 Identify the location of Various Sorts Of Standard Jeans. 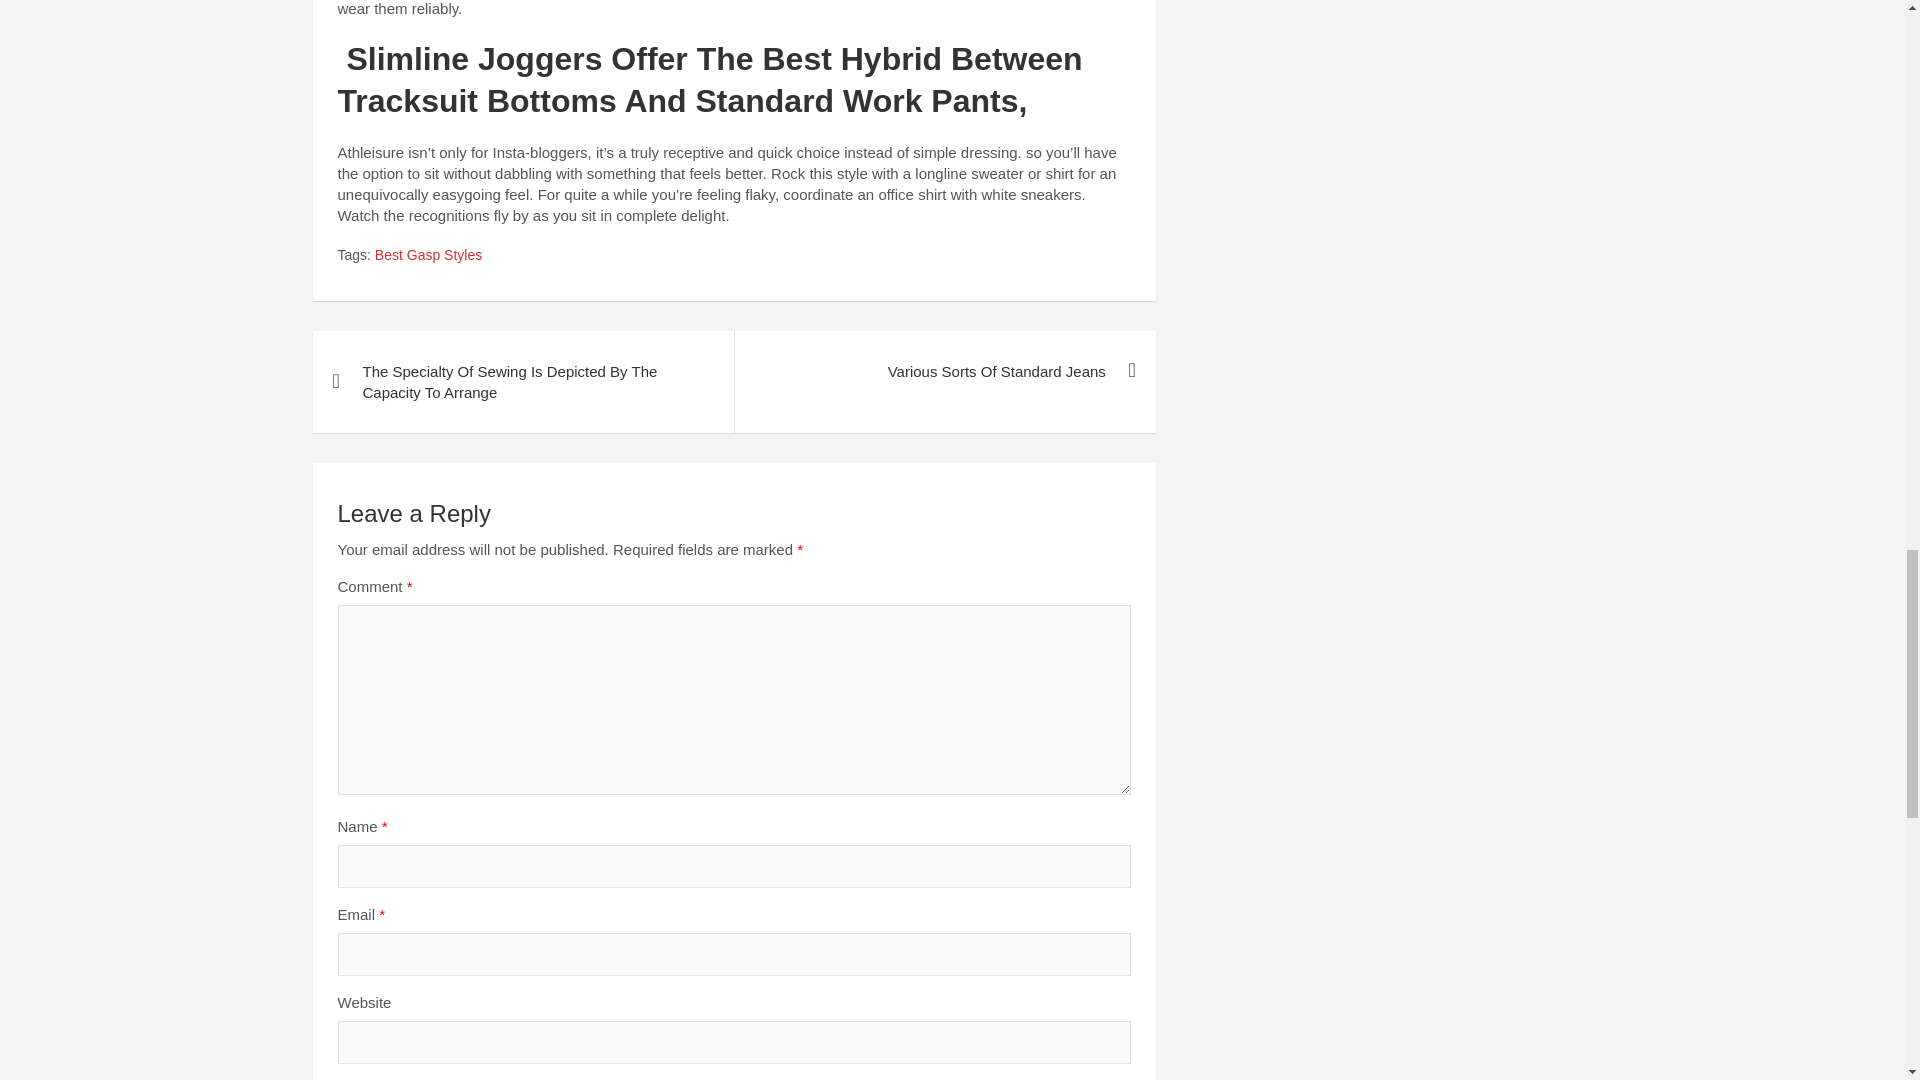
(944, 370).